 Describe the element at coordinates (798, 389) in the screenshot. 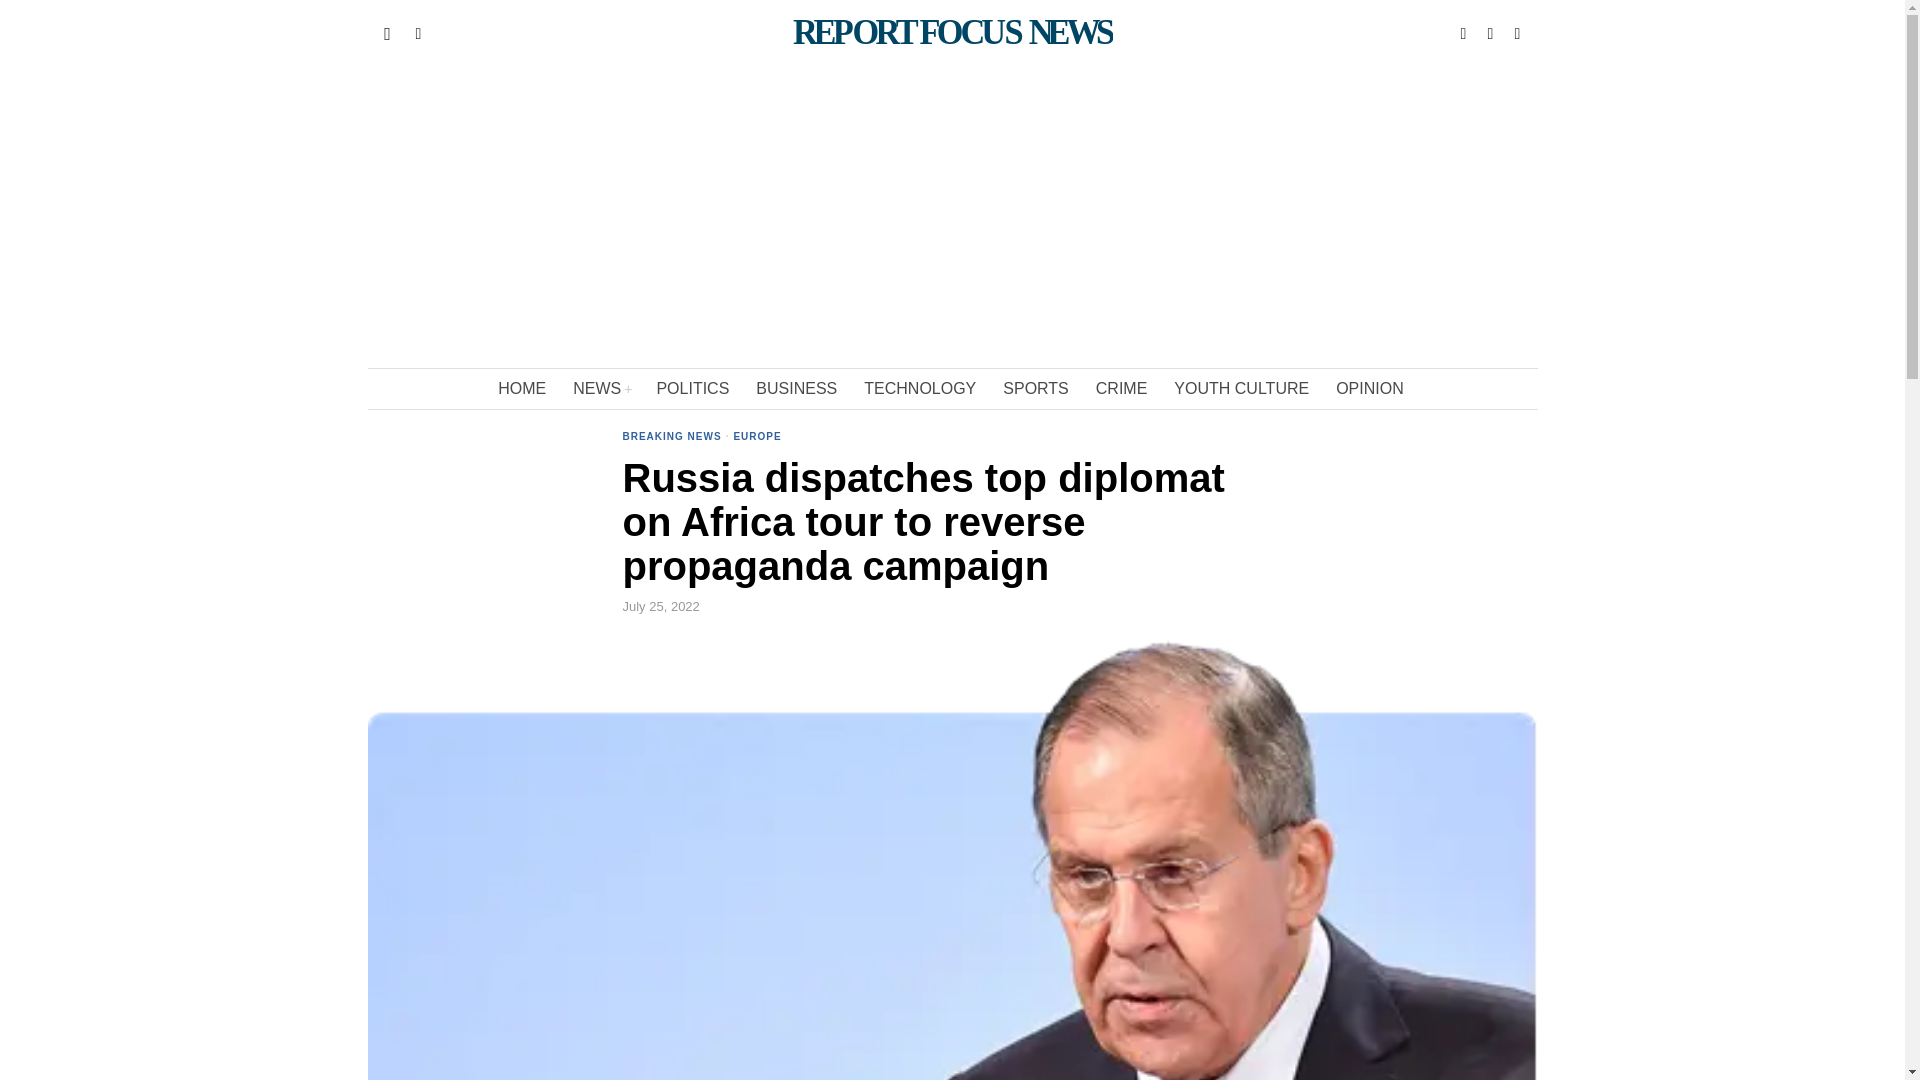

I see `BUSINESS` at that location.